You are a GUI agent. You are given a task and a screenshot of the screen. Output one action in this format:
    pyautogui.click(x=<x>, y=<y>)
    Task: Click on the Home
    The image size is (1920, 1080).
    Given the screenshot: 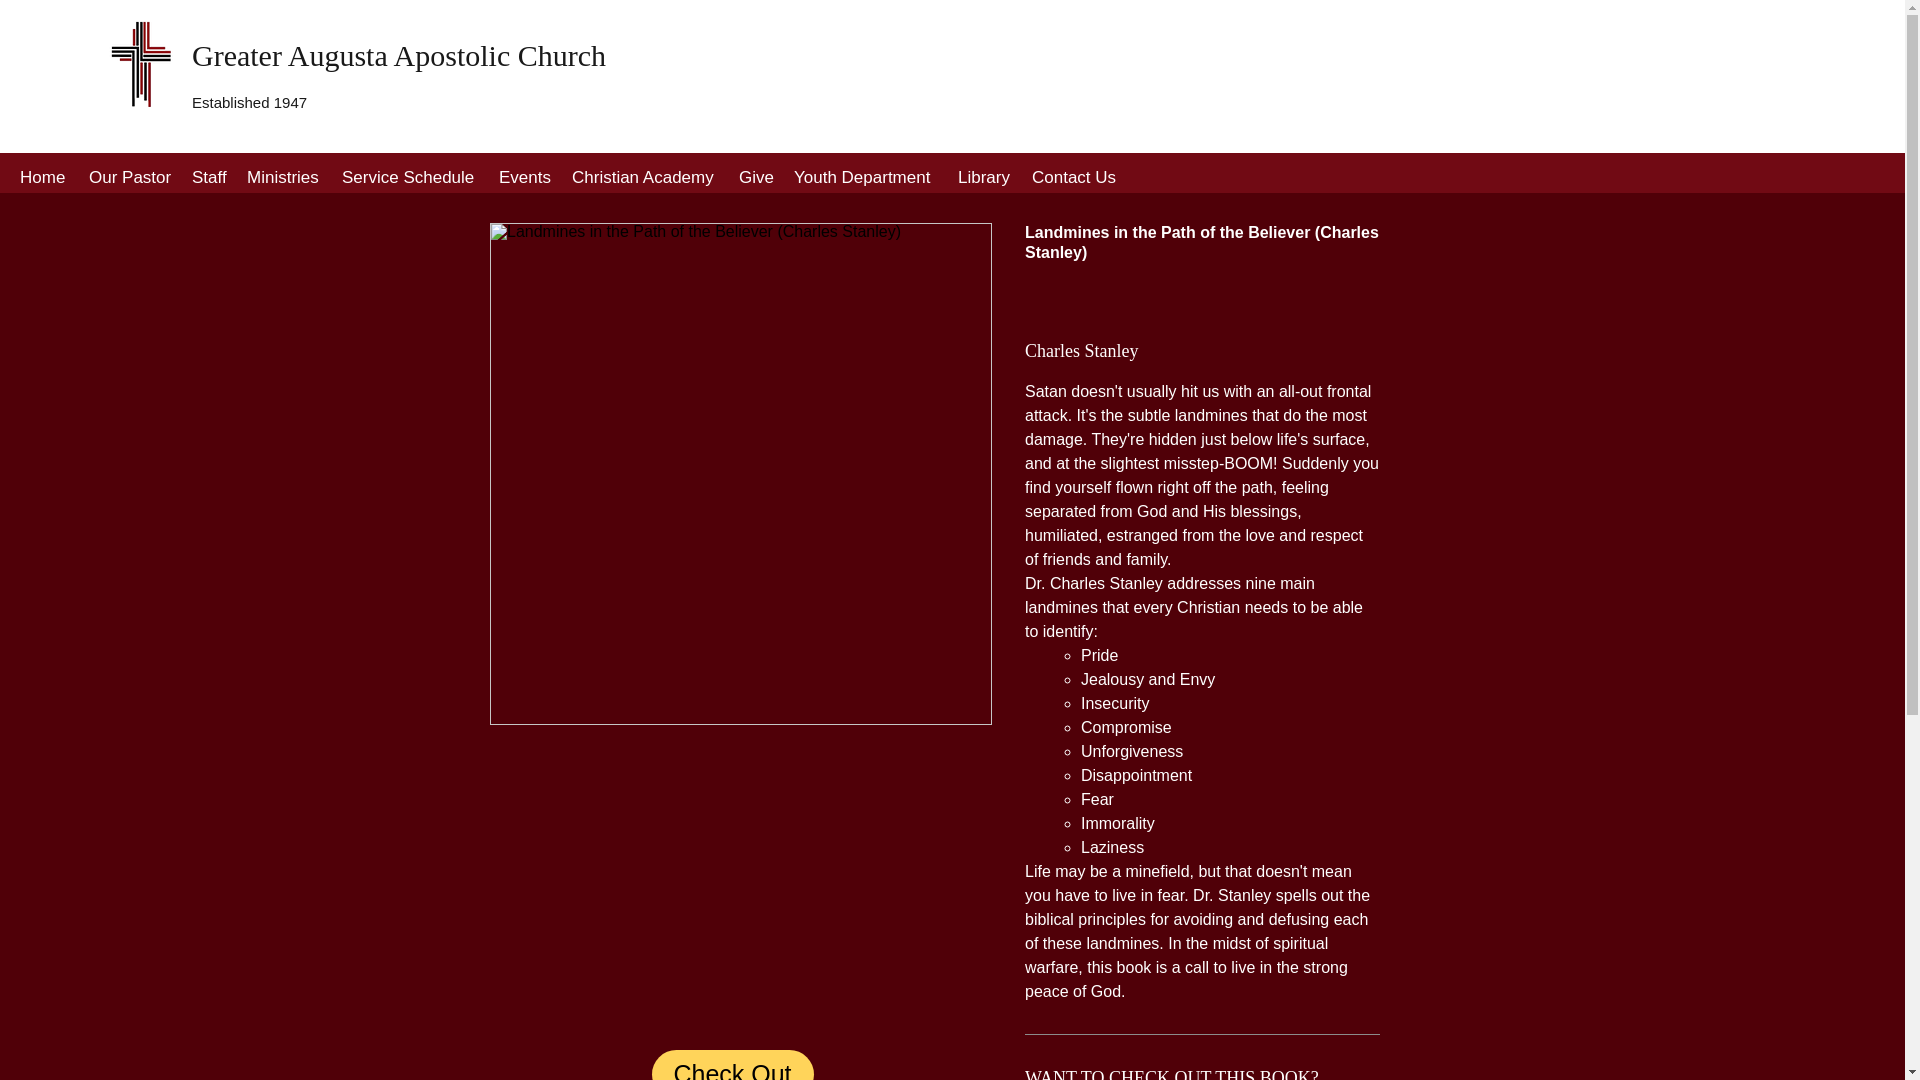 What is the action you would take?
    pyautogui.click(x=44, y=178)
    